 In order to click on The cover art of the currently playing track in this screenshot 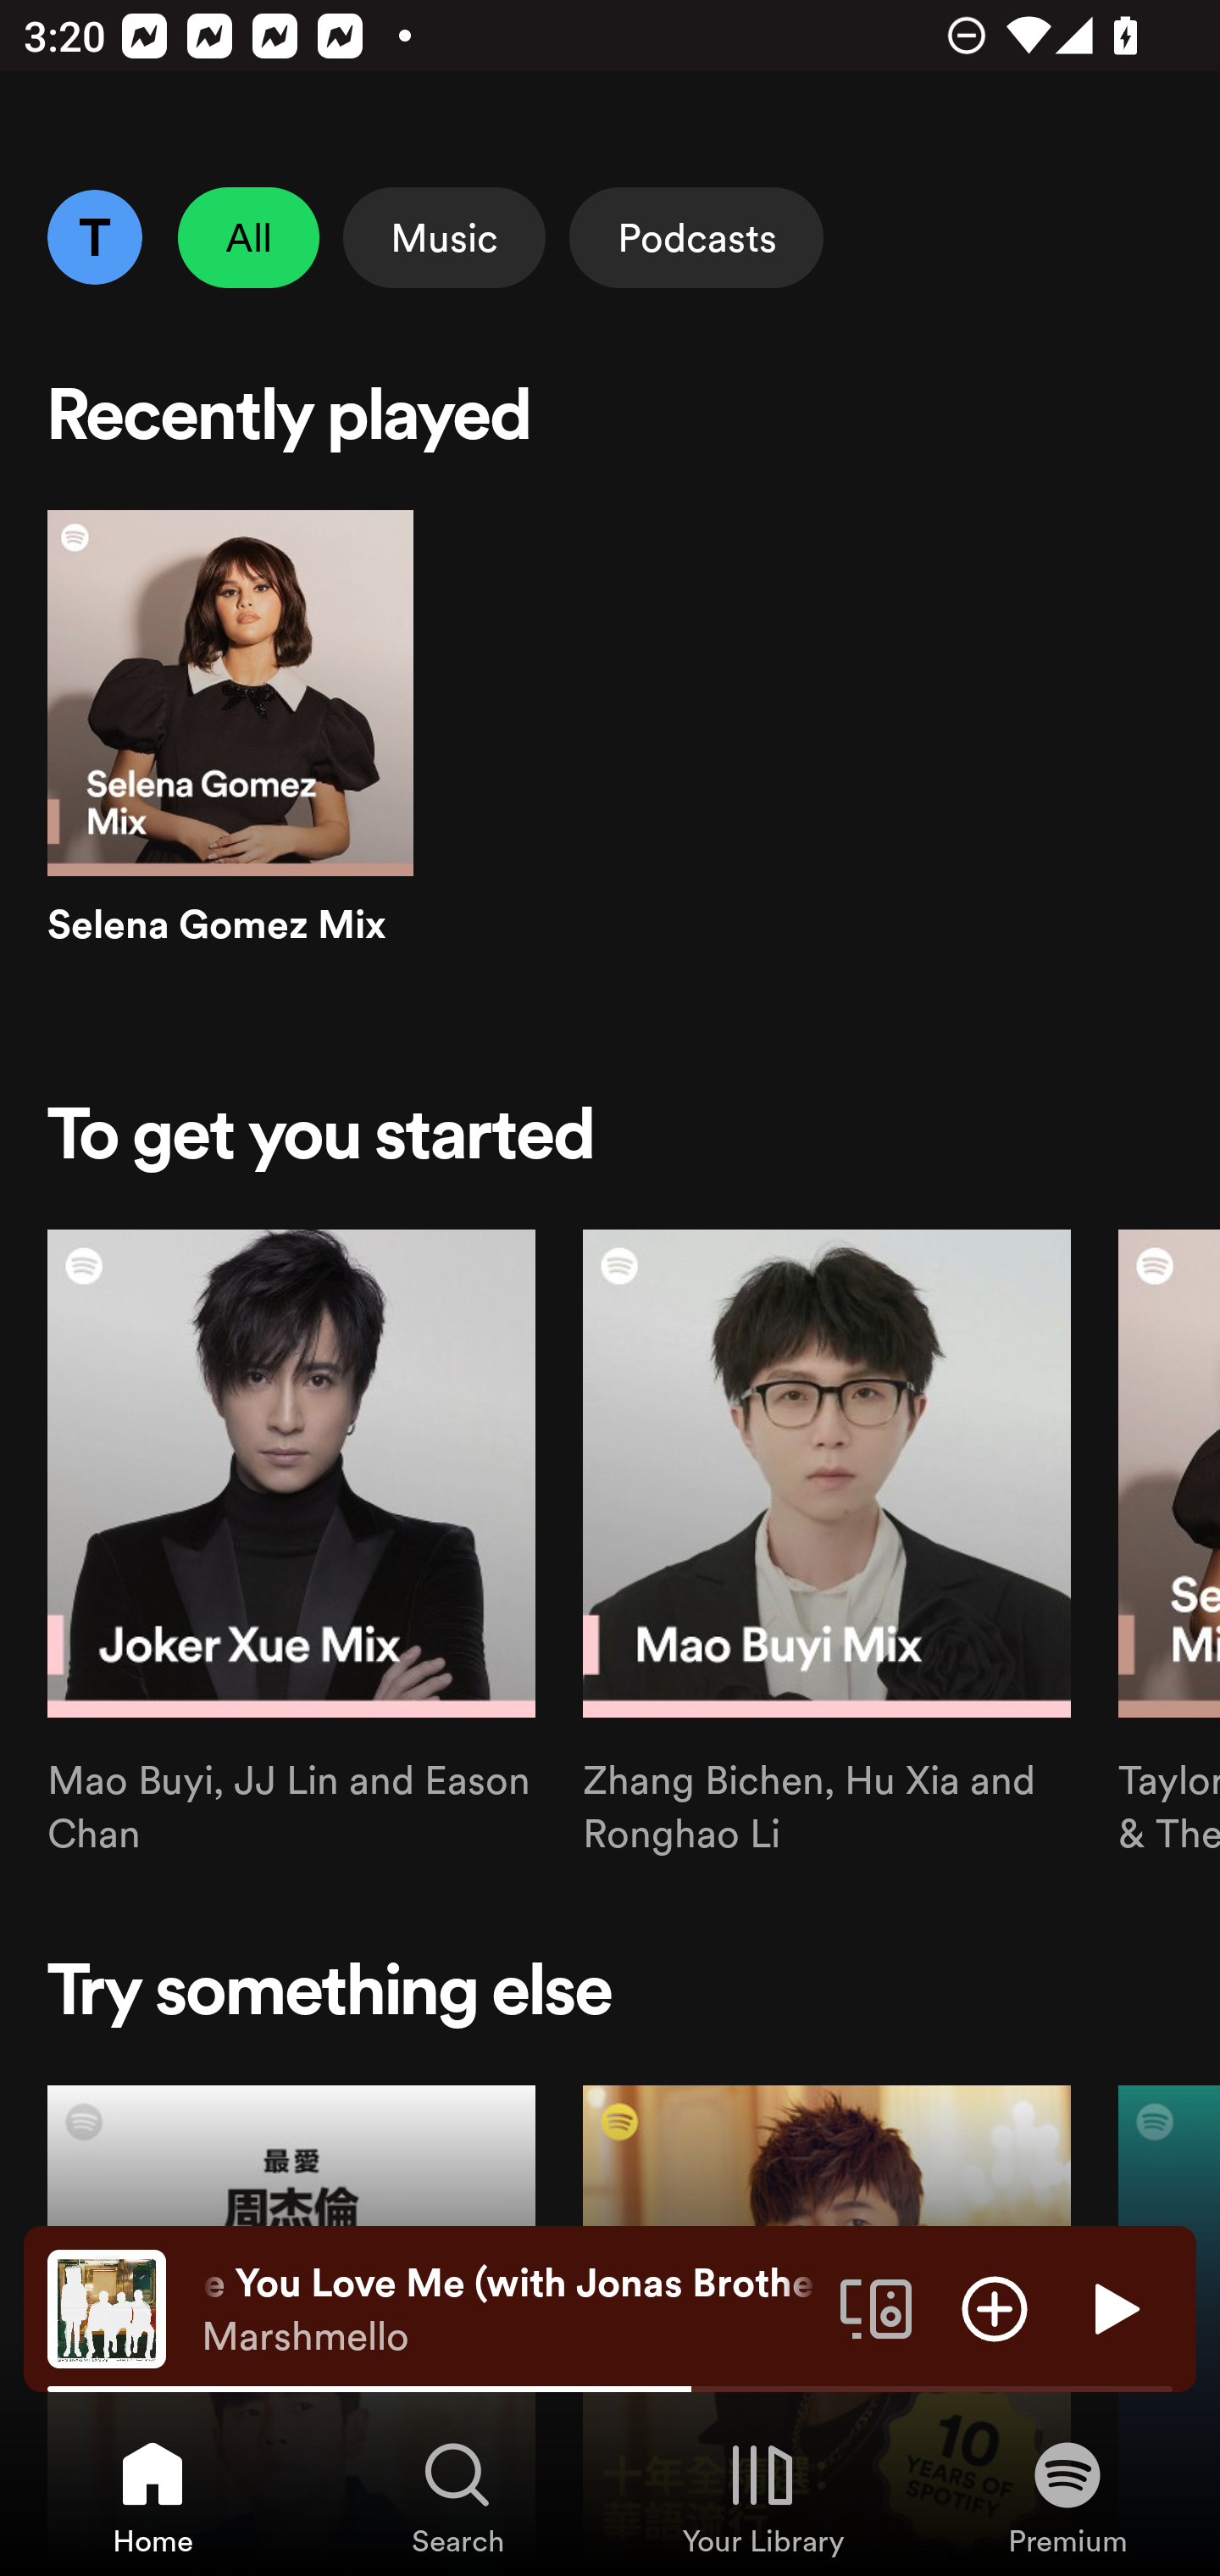, I will do `click(107, 2307)`.